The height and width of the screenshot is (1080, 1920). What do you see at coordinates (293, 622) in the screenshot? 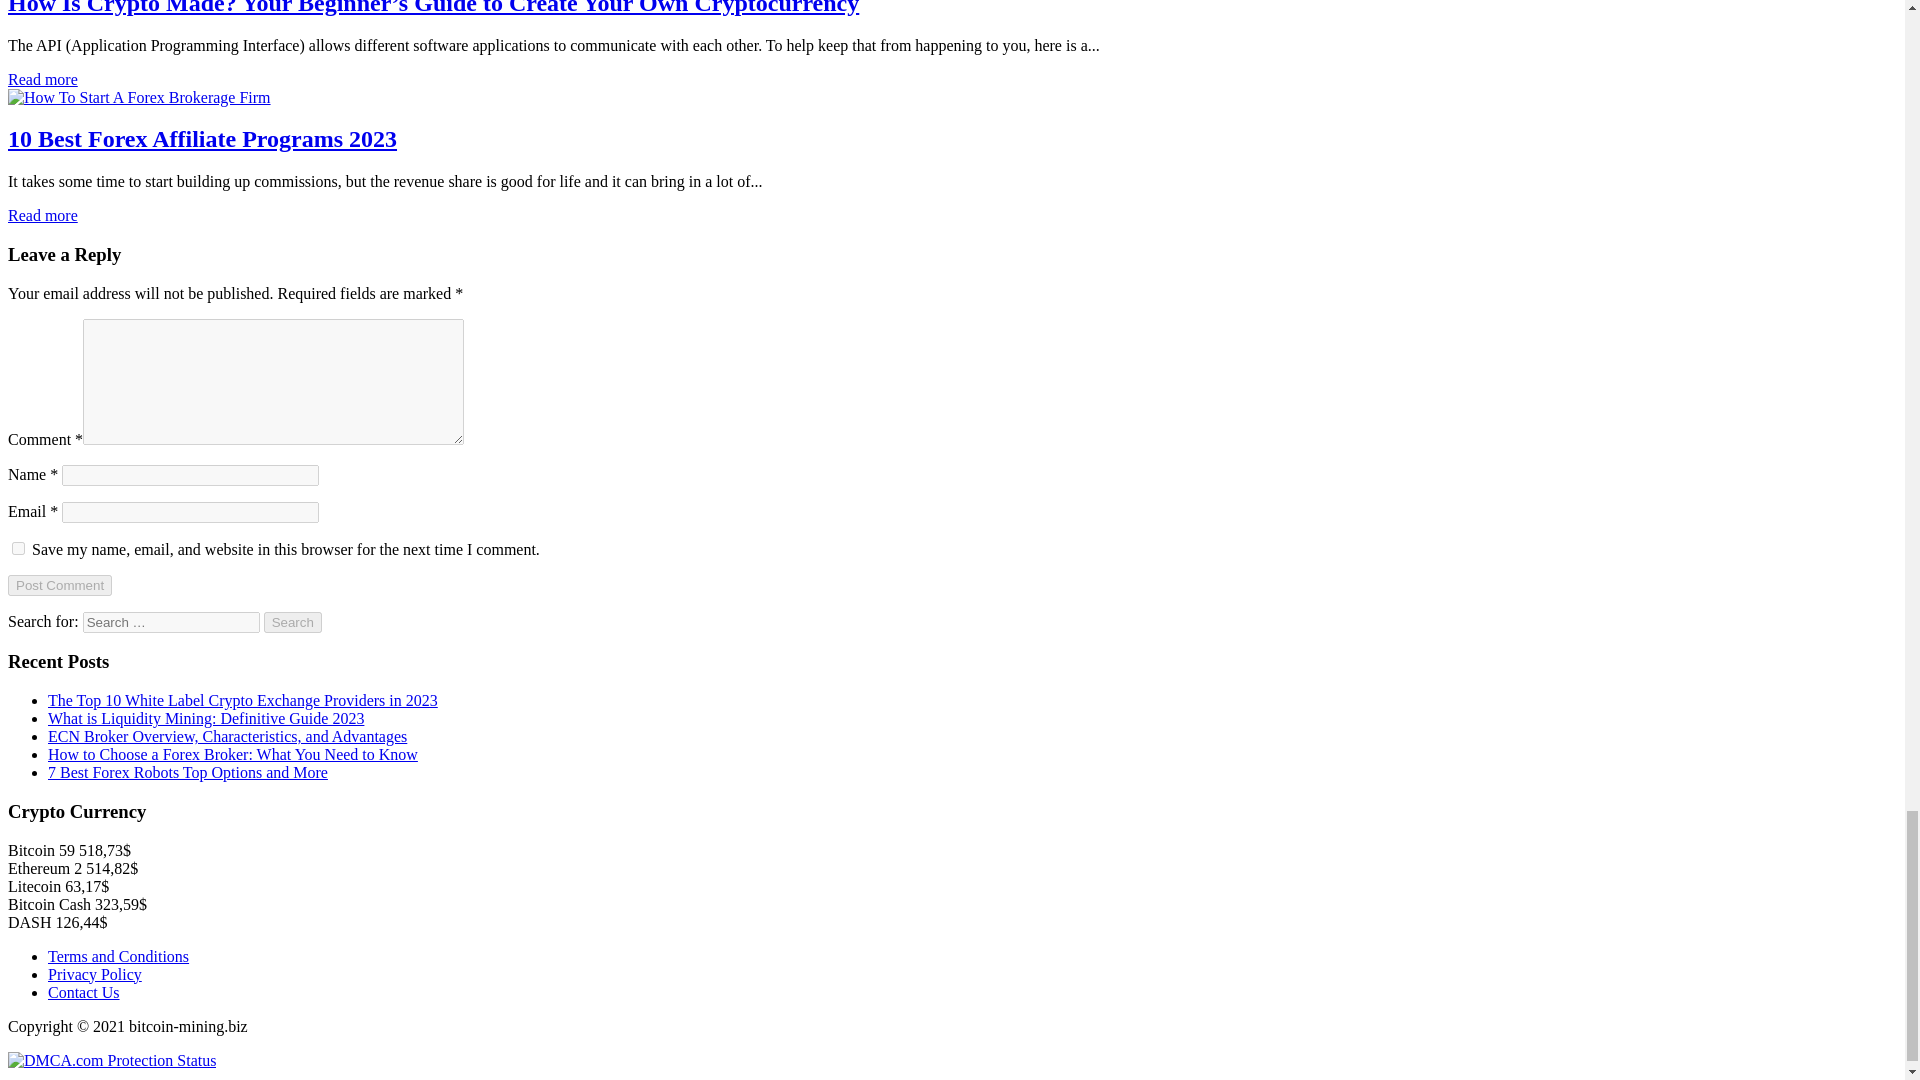
I see `Search` at bounding box center [293, 622].